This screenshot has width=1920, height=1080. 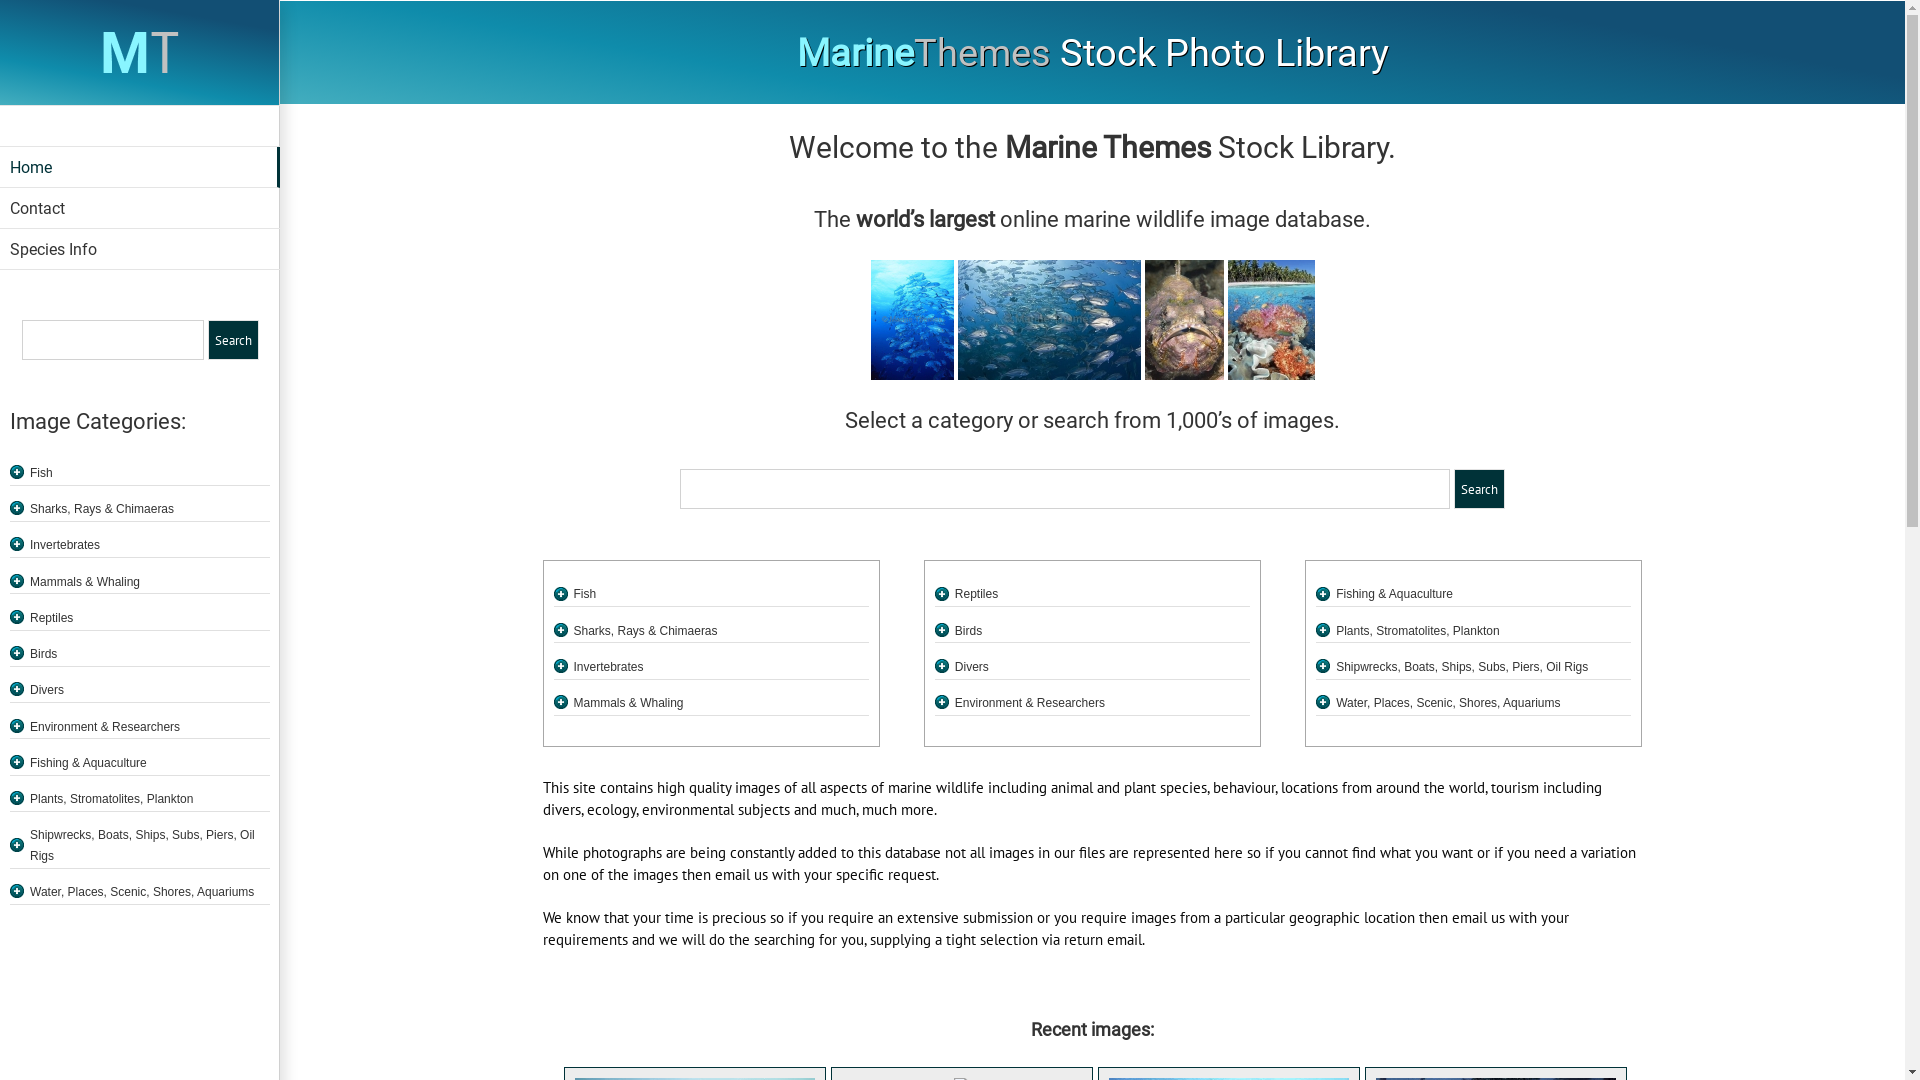 I want to click on Water, Places, Scenic, Shores, Aquariums, so click(x=1484, y=702).